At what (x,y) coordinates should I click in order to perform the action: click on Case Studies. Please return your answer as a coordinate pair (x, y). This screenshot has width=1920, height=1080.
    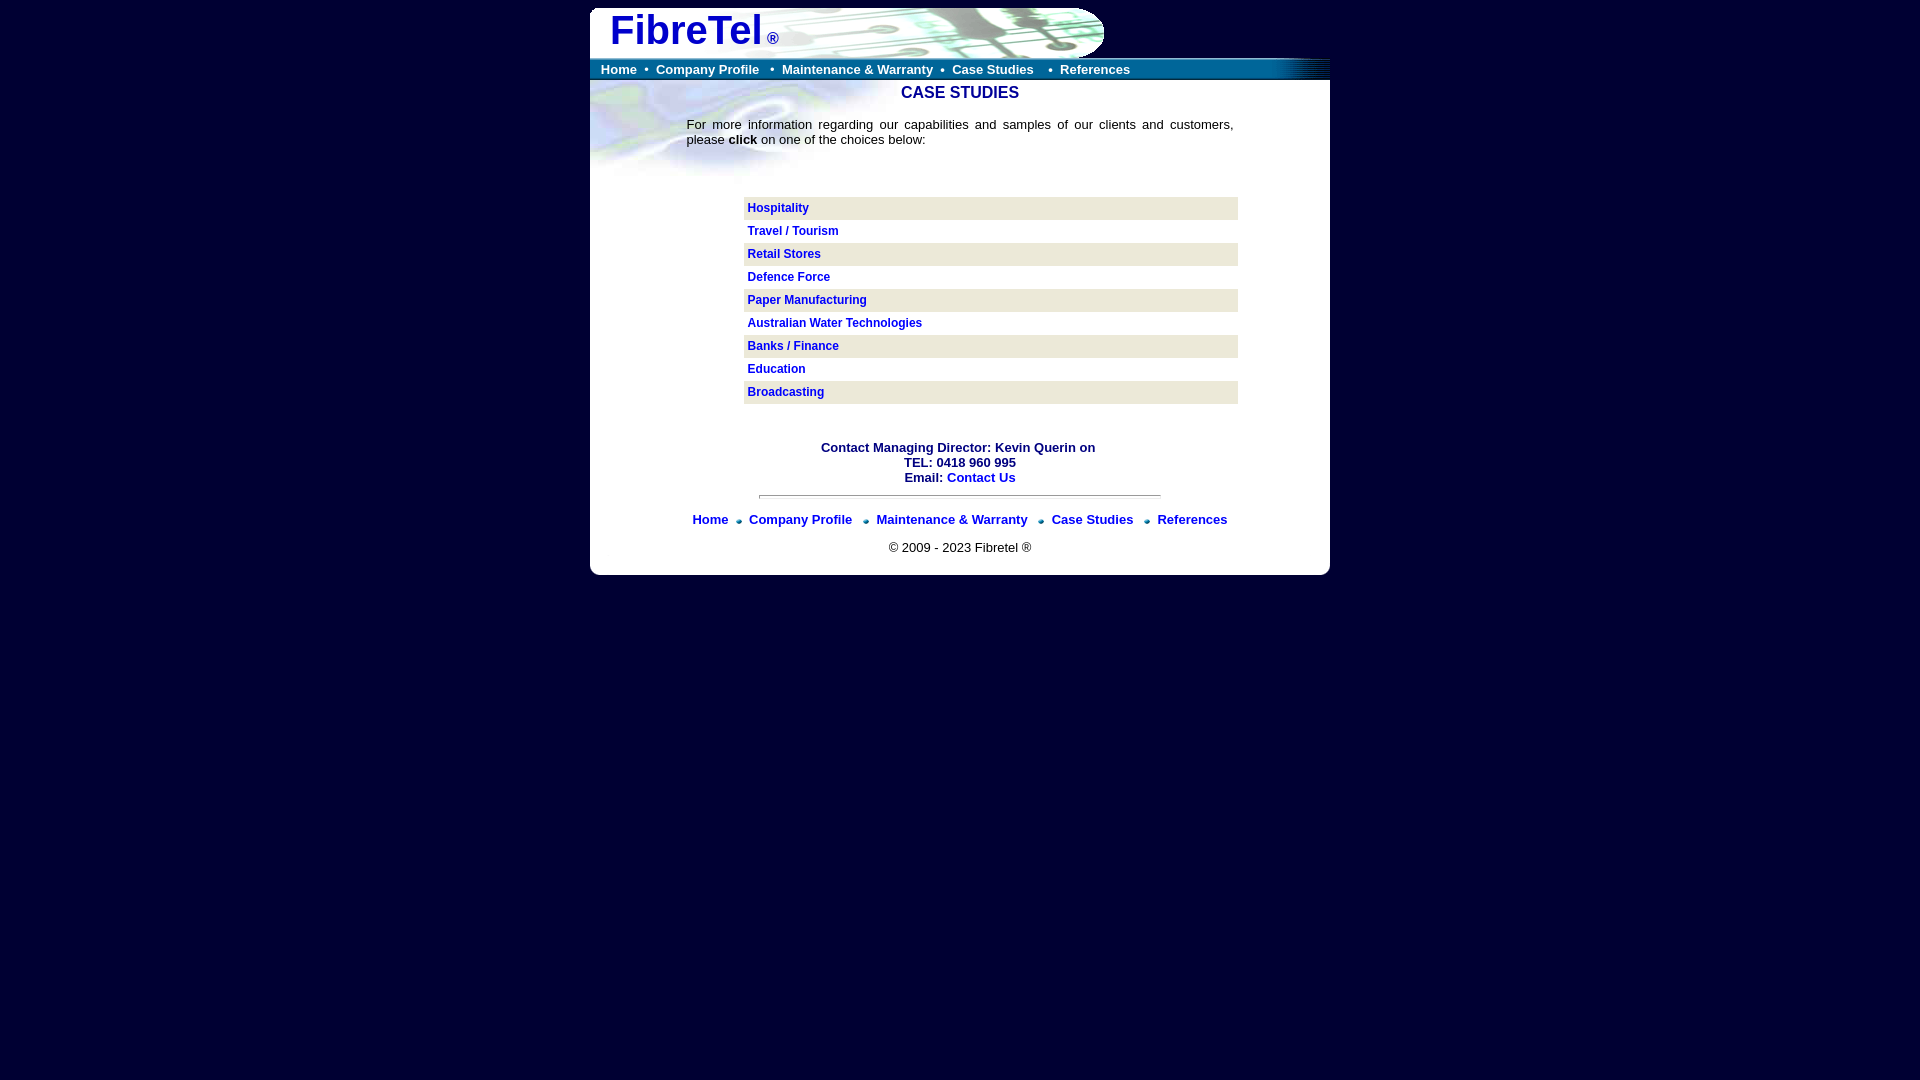
    Looking at the image, I should click on (1094, 520).